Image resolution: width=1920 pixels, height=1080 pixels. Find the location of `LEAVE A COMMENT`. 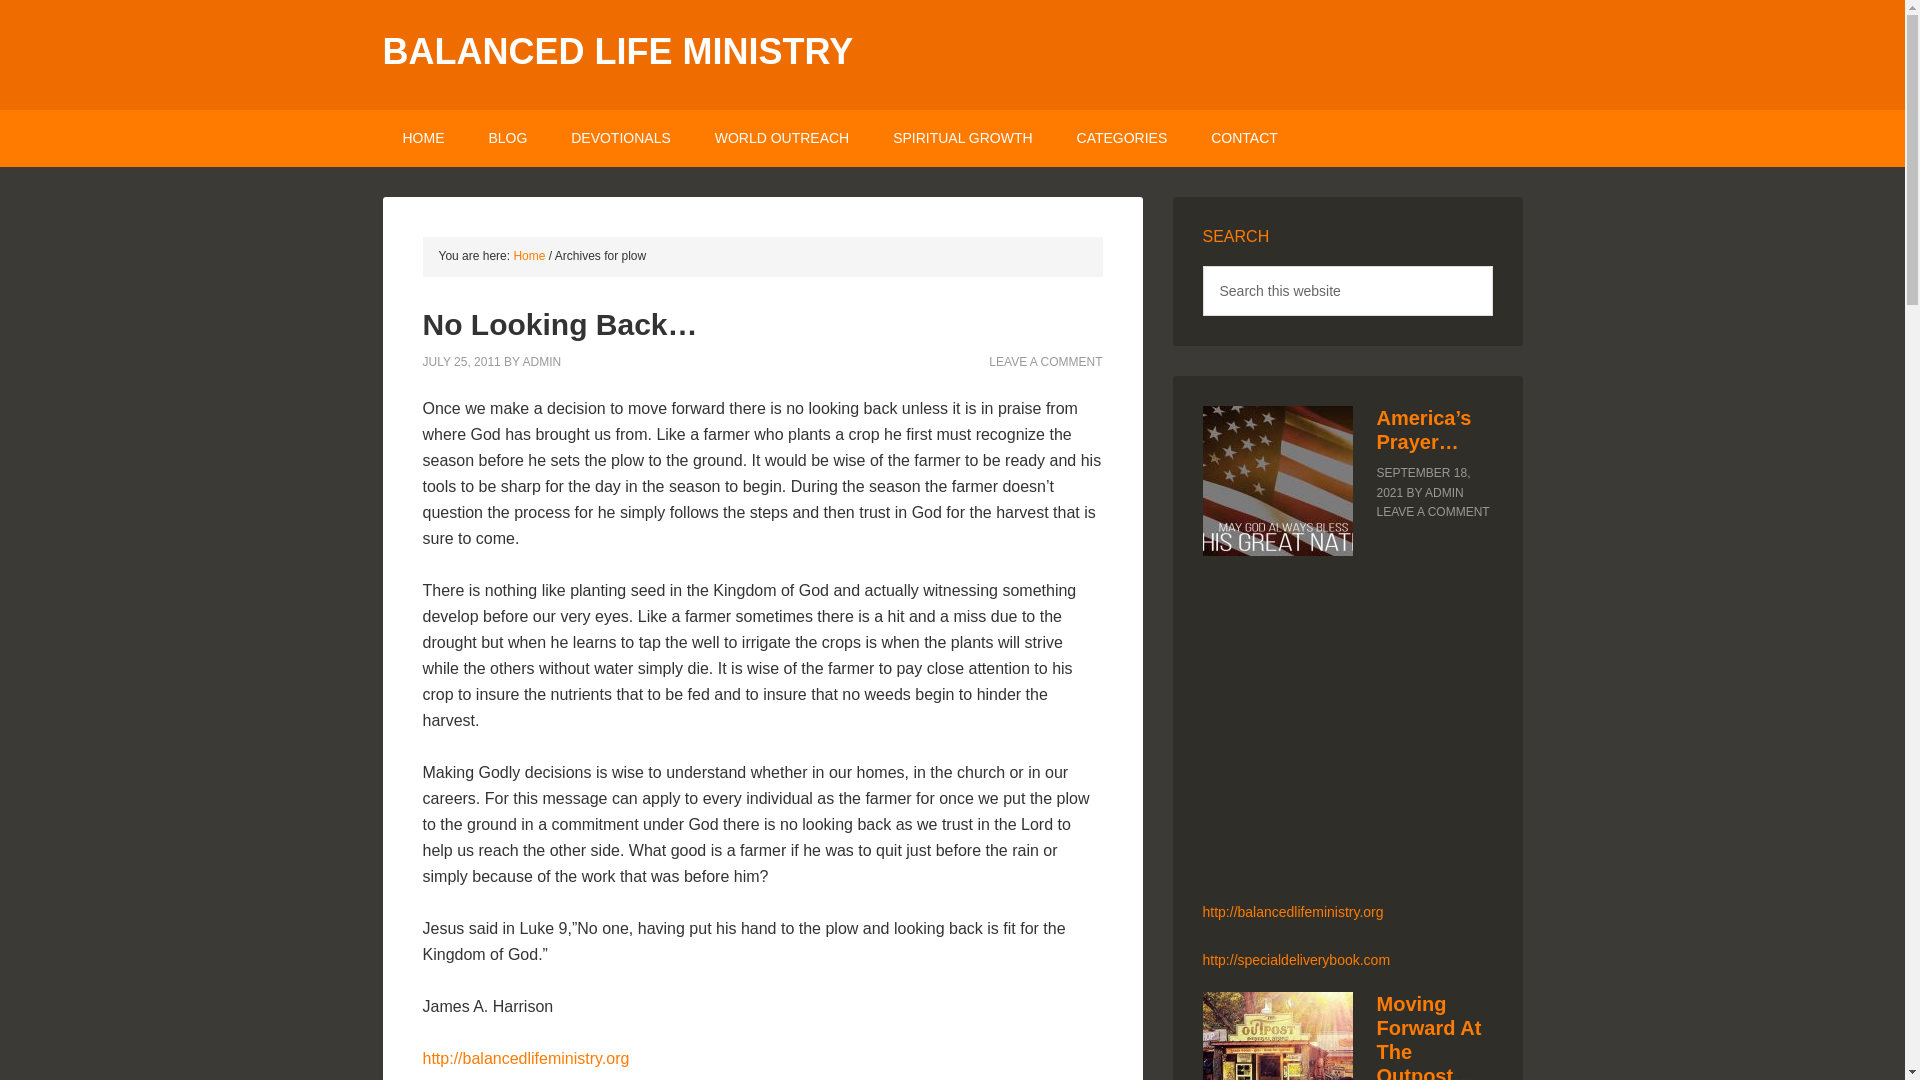

LEAVE A COMMENT is located at coordinates (1045, 361).